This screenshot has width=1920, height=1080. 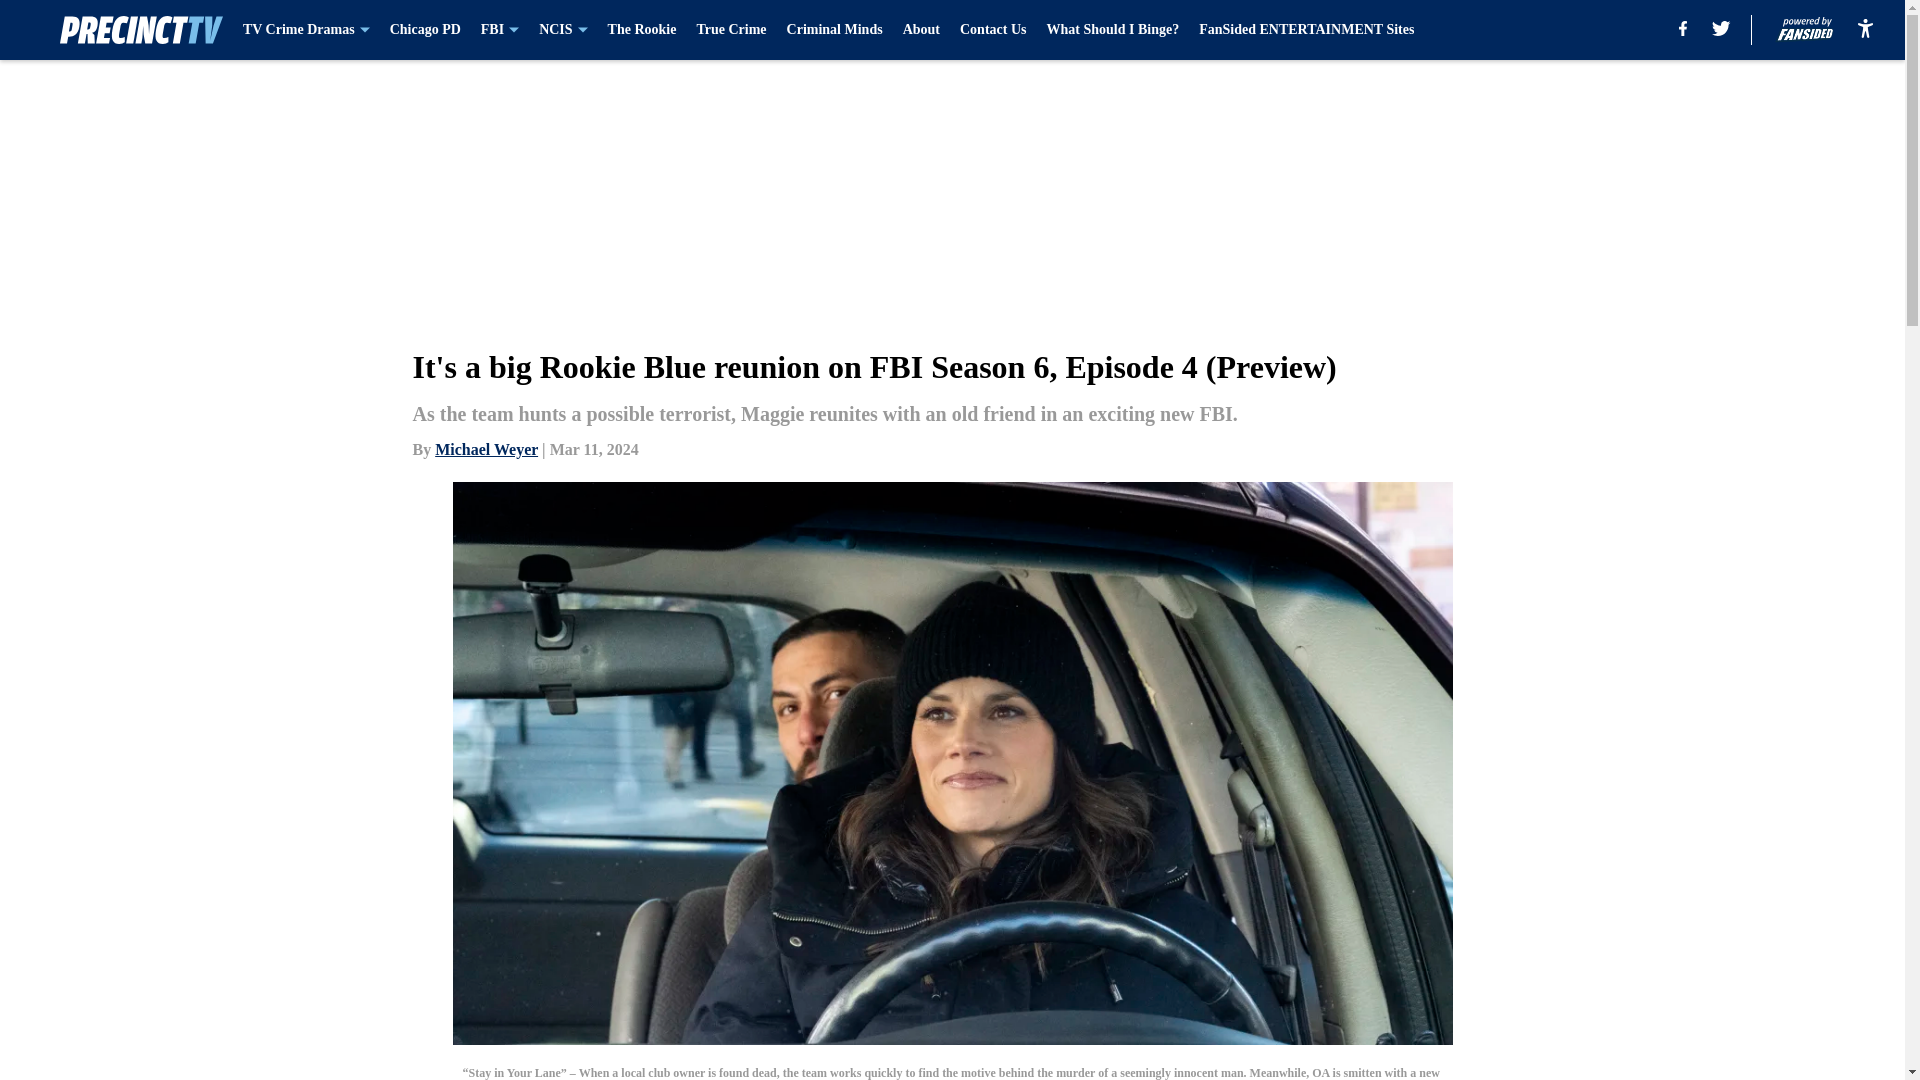 I want to click on The Rookie, so click(x=642, y=30).